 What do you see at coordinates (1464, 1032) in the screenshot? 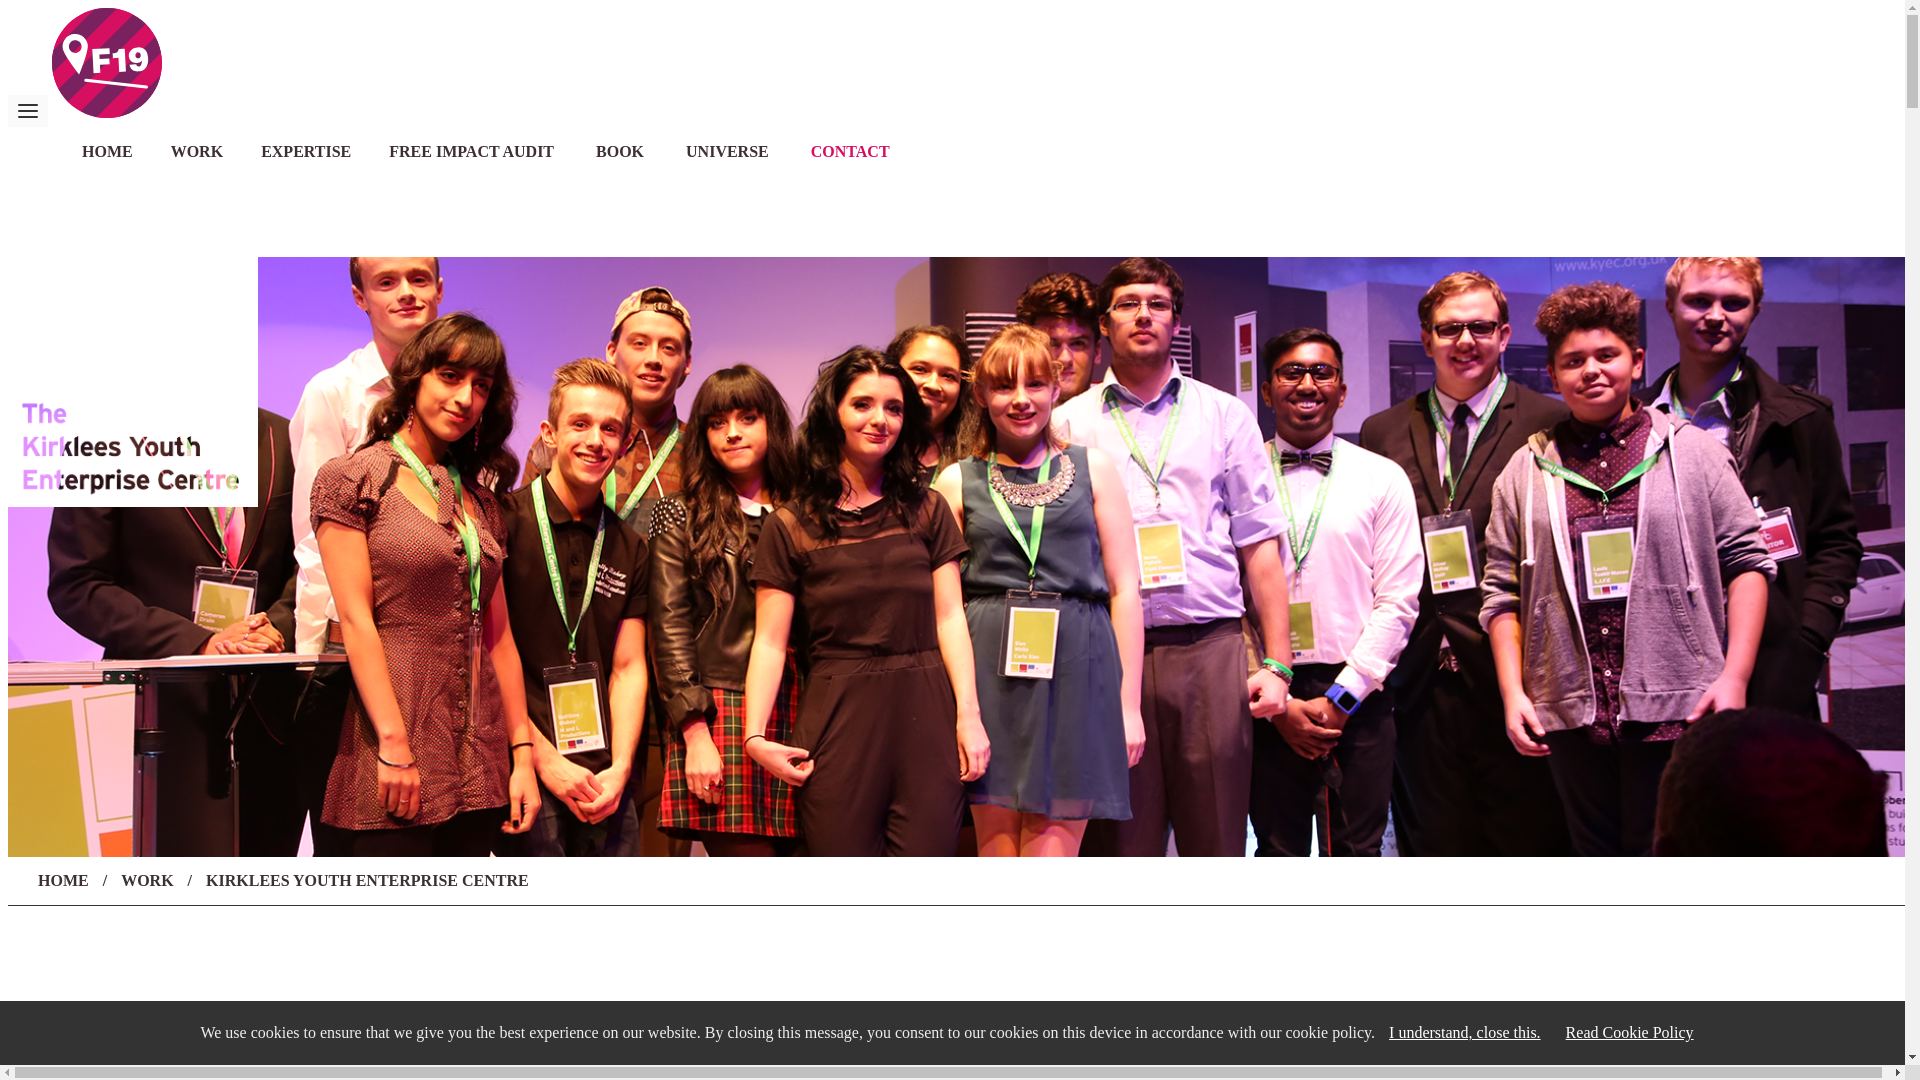
I see `I understand, close this.` at bounding box center [1464, 1032].